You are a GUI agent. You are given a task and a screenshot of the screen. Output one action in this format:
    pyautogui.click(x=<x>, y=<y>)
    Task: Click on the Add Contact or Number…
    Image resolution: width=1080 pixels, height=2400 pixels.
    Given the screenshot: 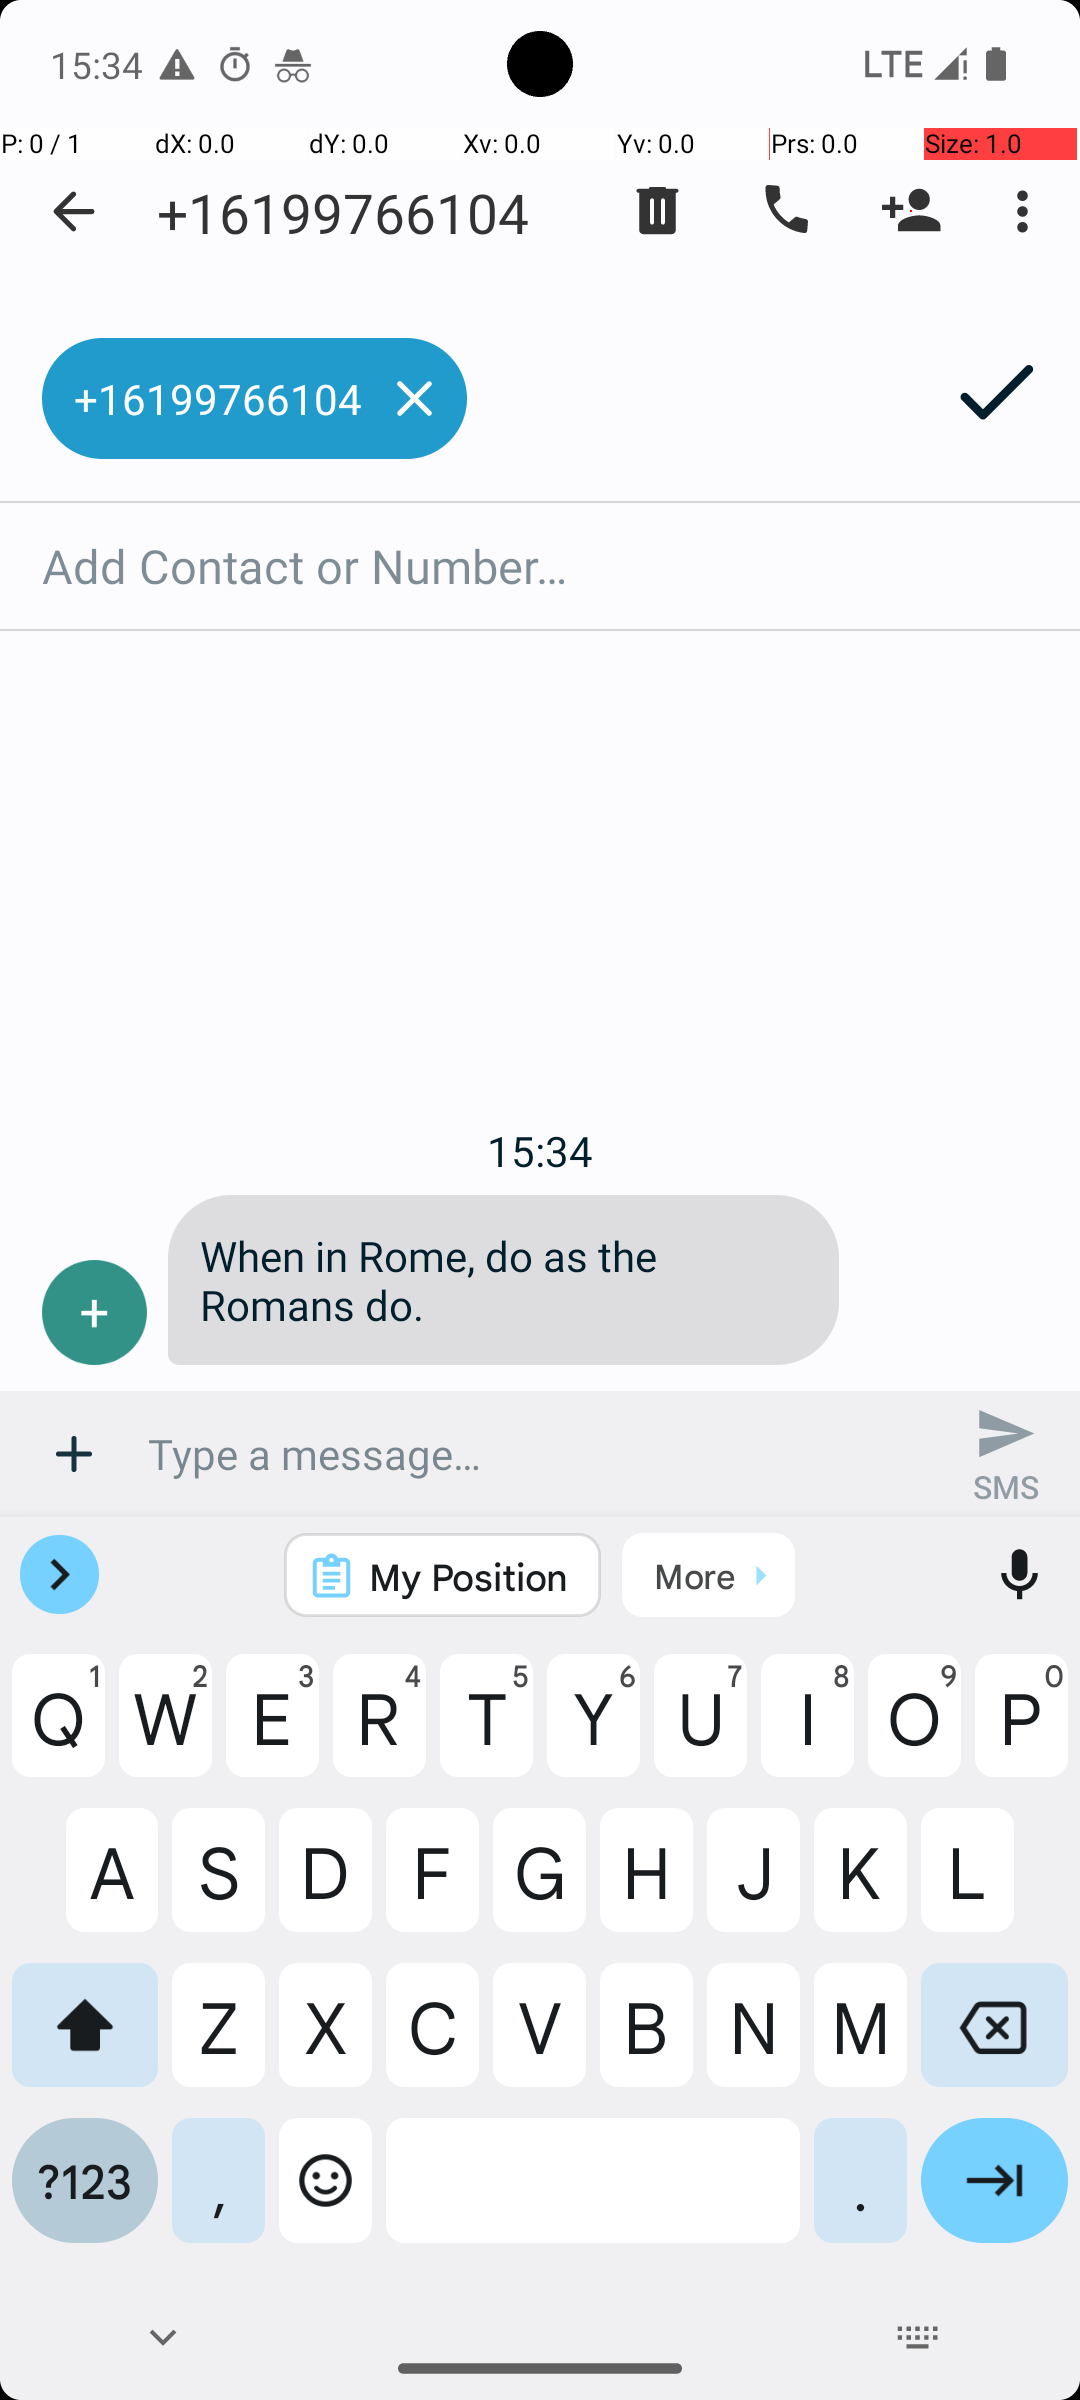 What is the action you would take?
    pyautogui.click(x=540, y=566)
    